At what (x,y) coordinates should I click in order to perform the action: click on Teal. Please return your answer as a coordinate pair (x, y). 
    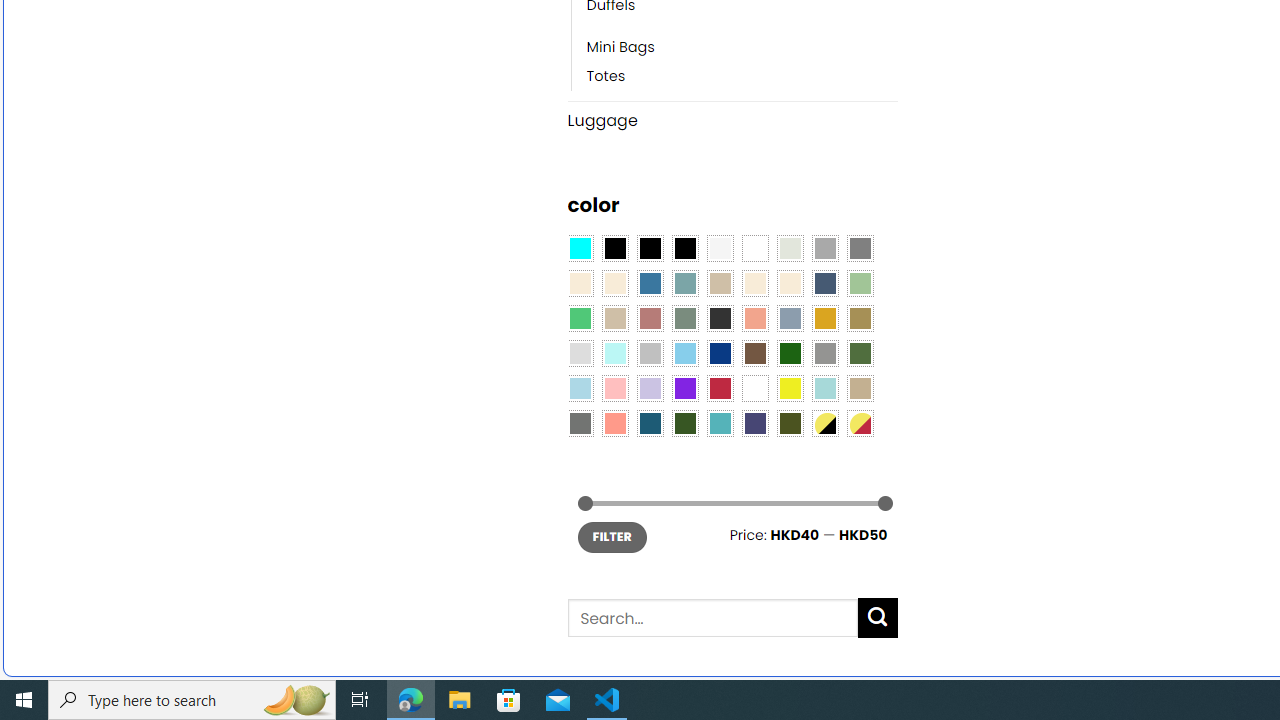
    Looking at the image, I should click on (720, 424).